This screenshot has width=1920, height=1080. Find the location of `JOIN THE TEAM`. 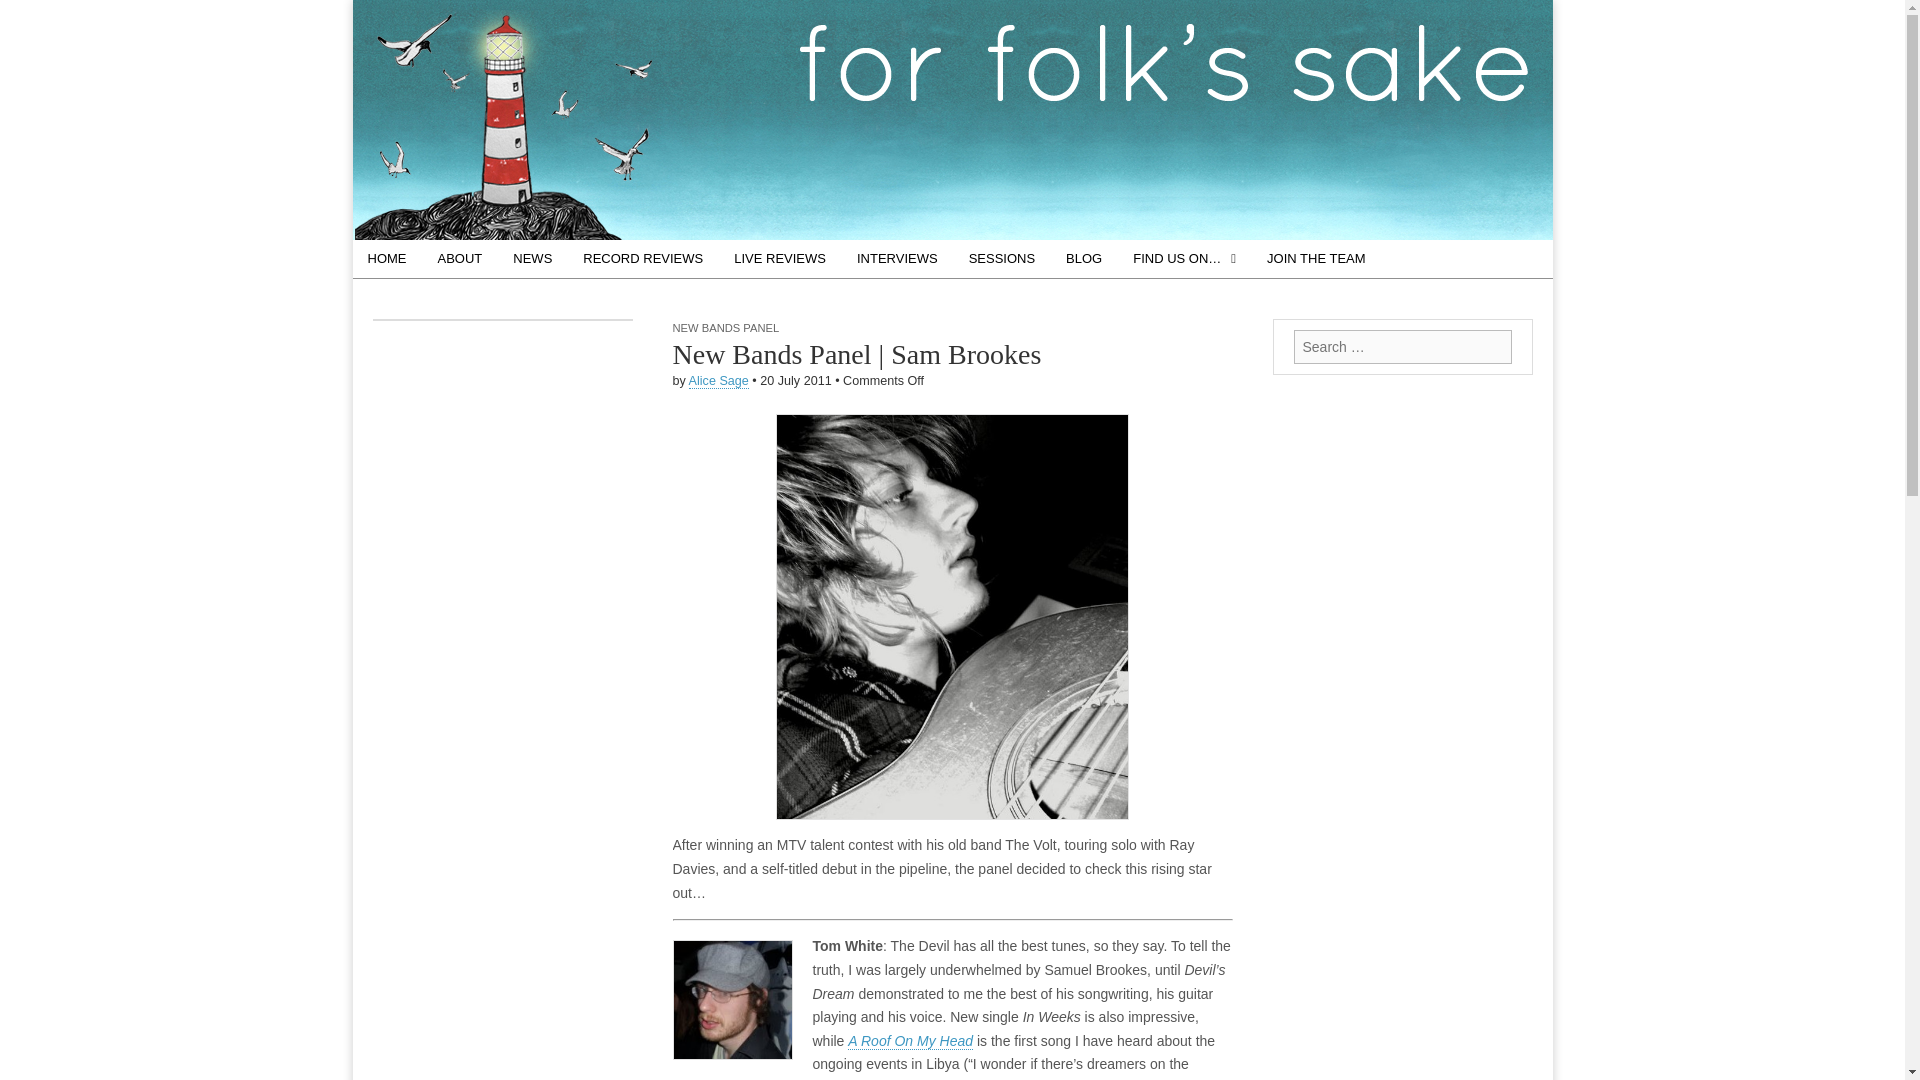

JOIN THE TEAM is located at coordinates (1316, 258).